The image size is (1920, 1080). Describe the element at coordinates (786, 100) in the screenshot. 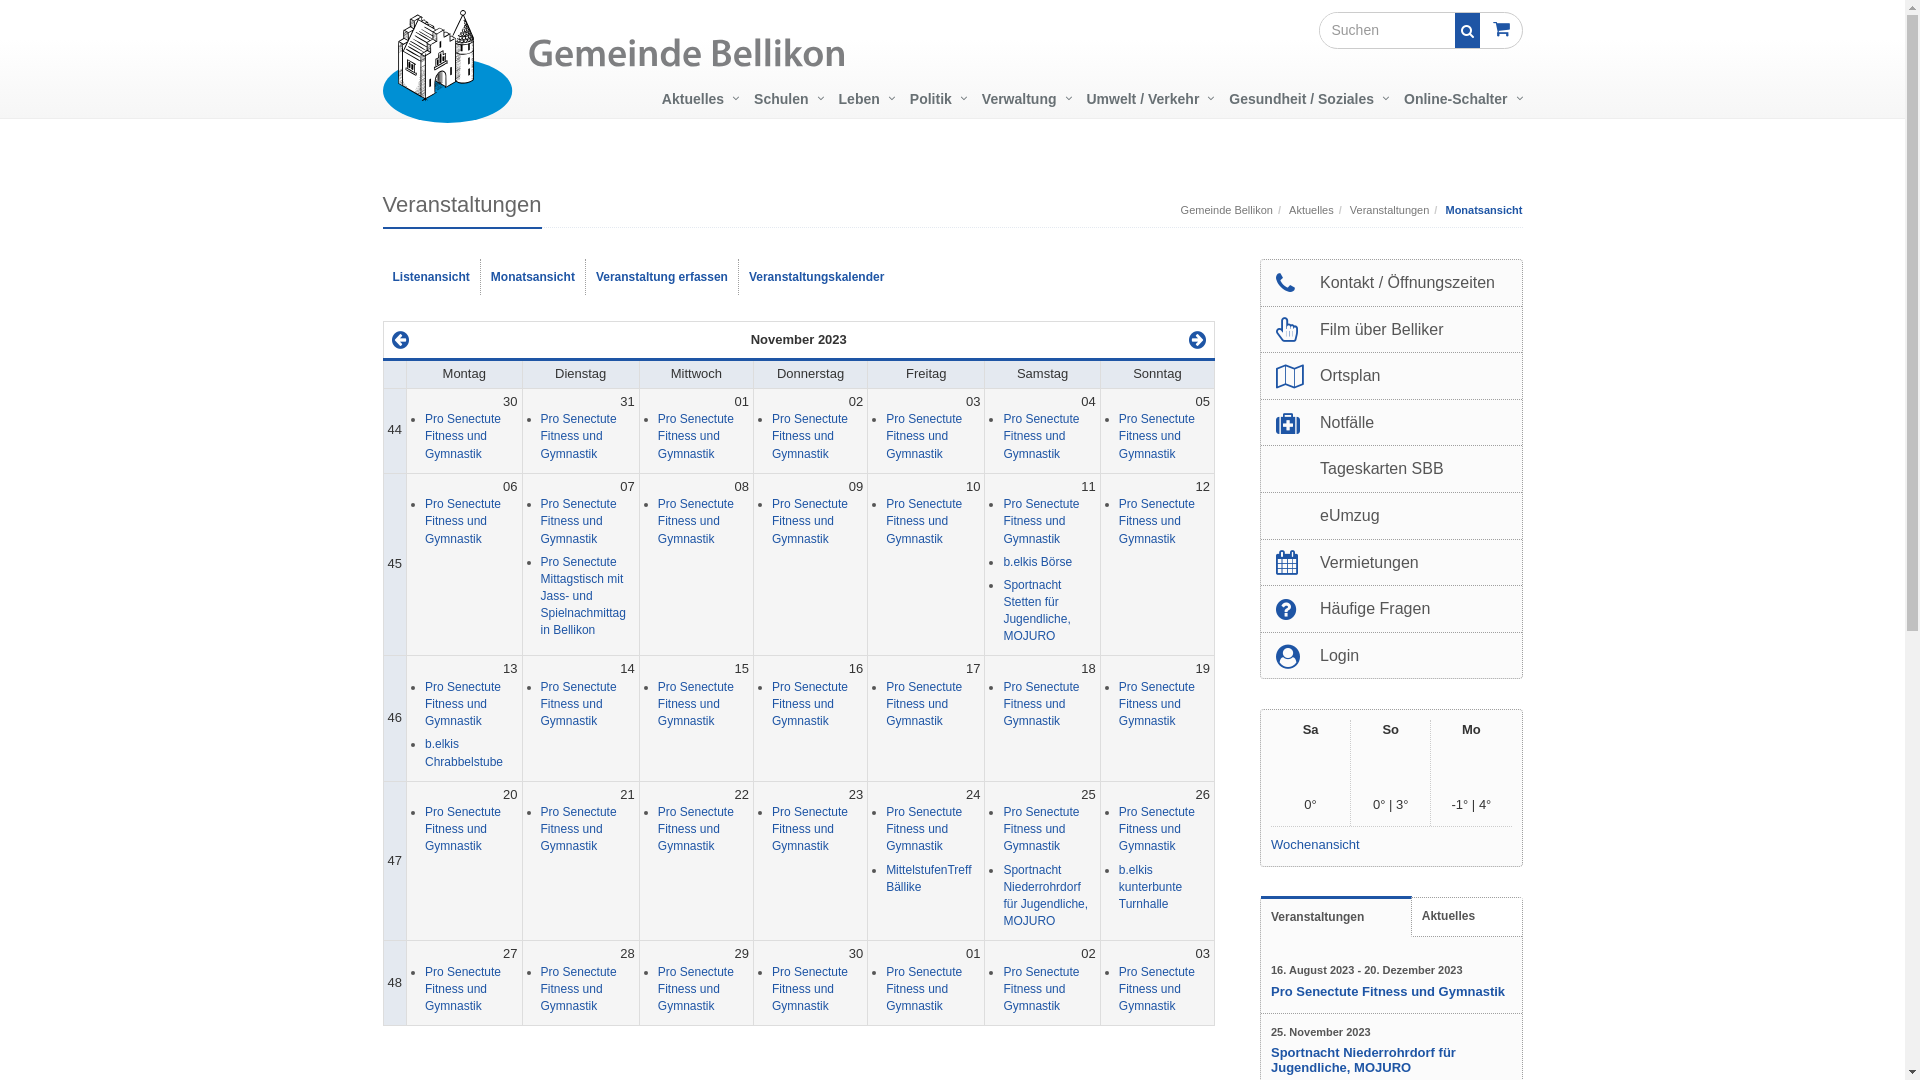

I see `Schulen` at that location.